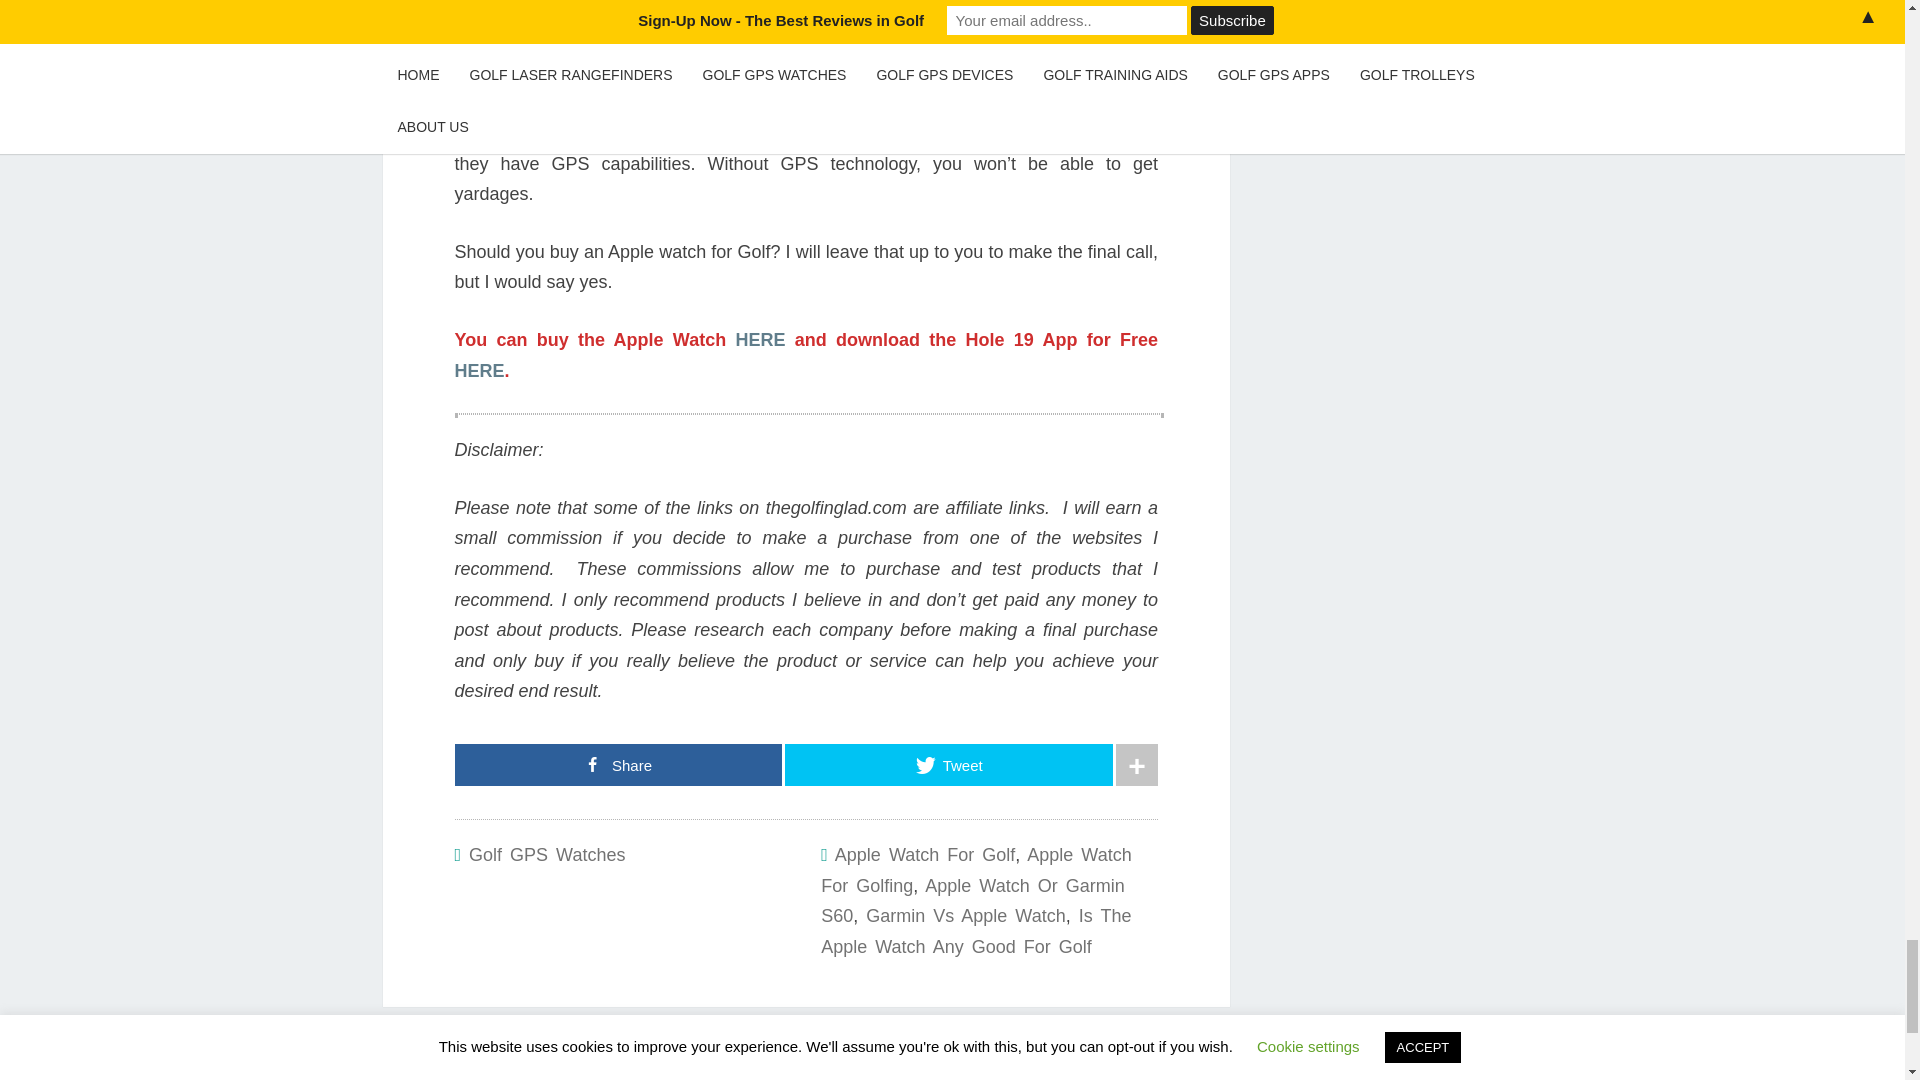 This screenshot has height=1080, width=1920. I want to click on HERE, so click(478, 370).